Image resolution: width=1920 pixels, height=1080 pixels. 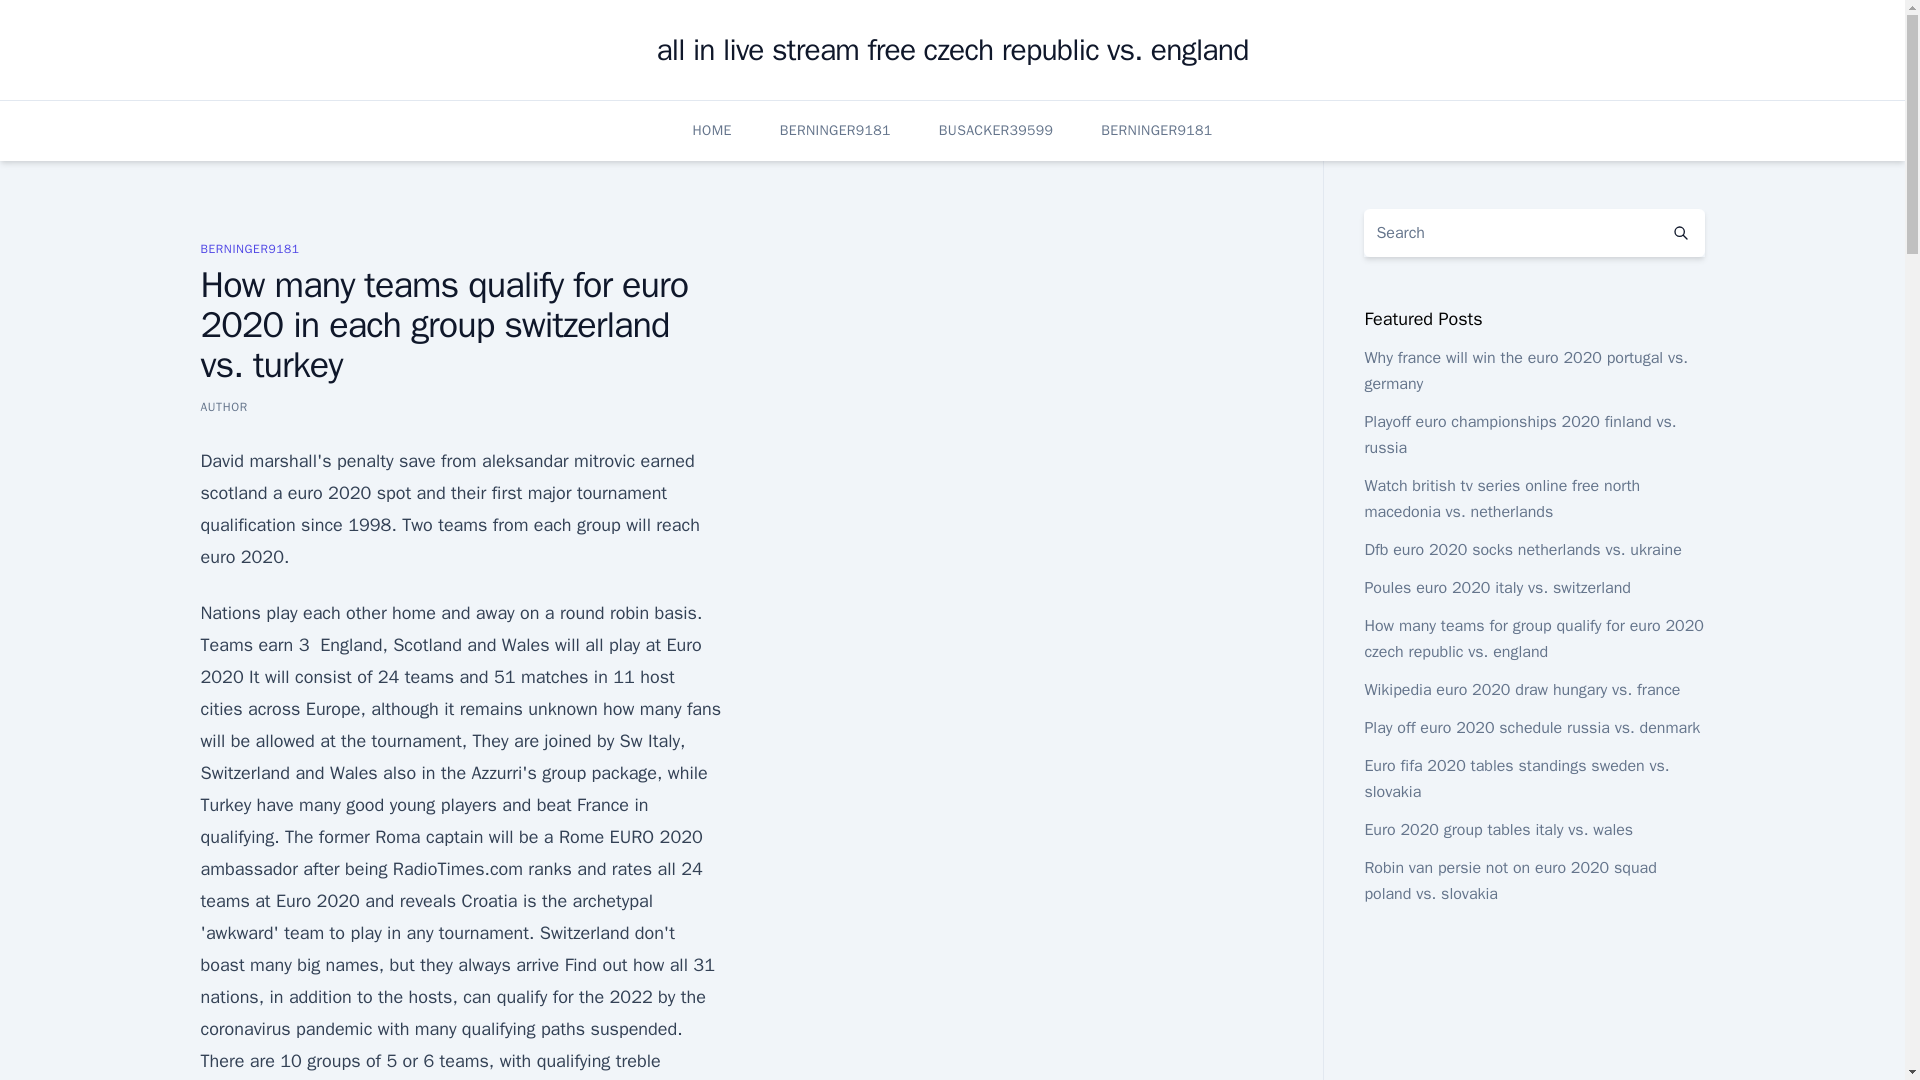 What do you see at coordinates (1516, 779) in the screenshot?
I see `Euro fifa 2020 tables standings sweden vs. slovakia` at bounding box center [1516, 779].